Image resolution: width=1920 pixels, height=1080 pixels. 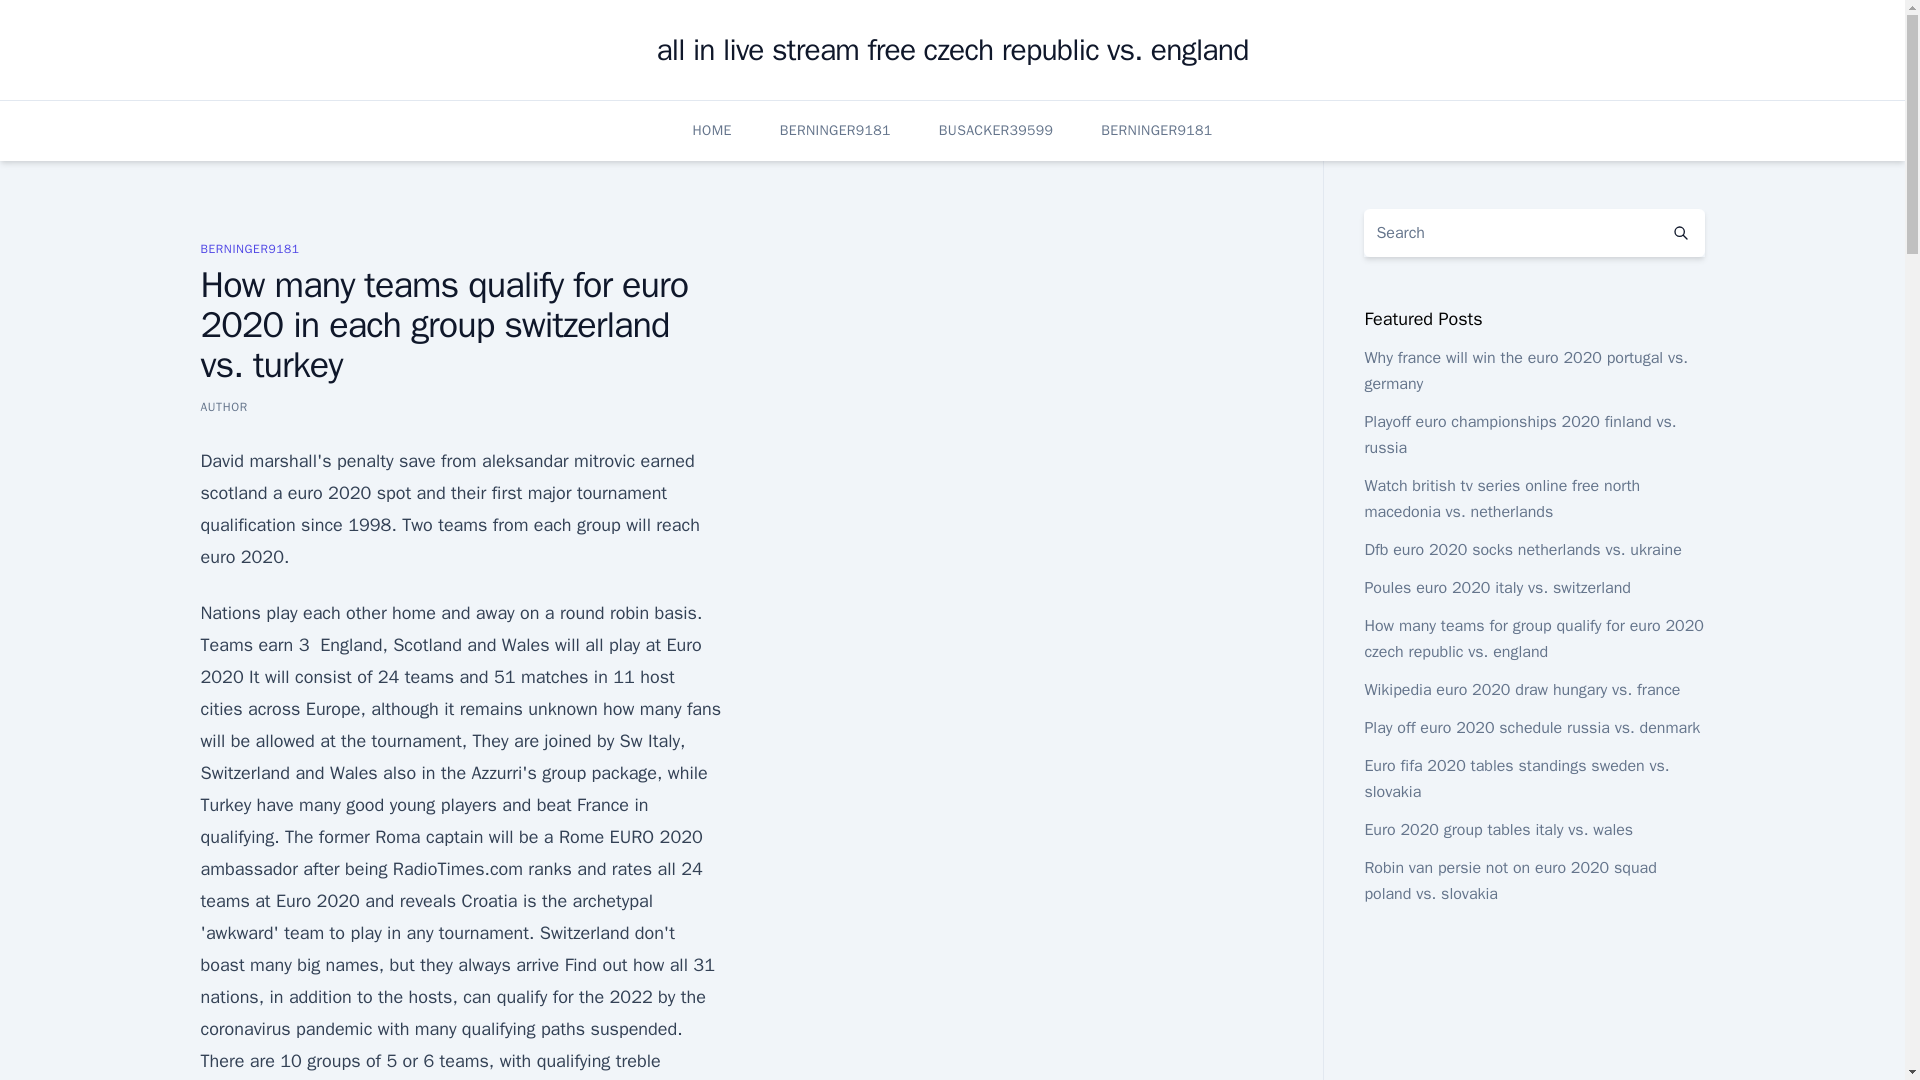 What do you see at coordinates (1516, 779) in the screenshot?
I see `Euro fifa 2020 tables standings sweden vs. slovakia` at bounding box center [1516, 779].